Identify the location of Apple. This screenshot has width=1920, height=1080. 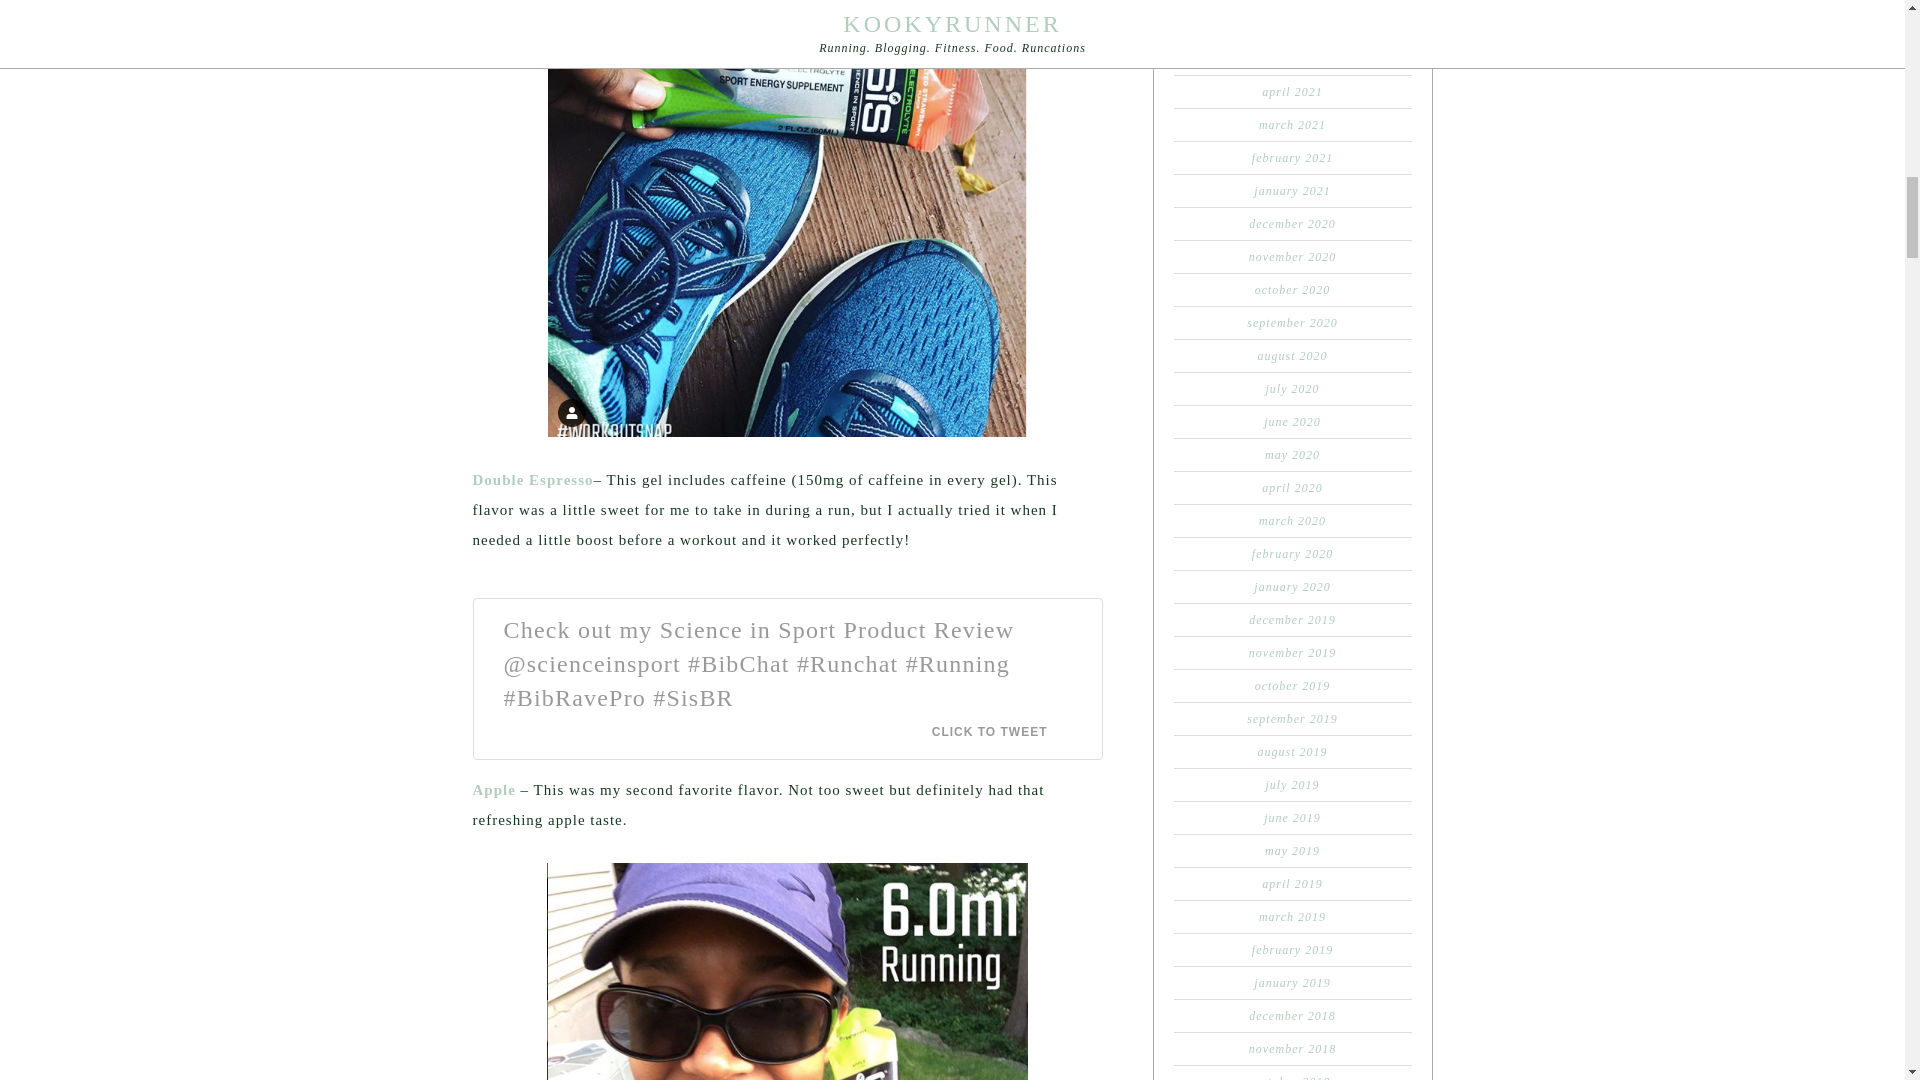
(493, 790).